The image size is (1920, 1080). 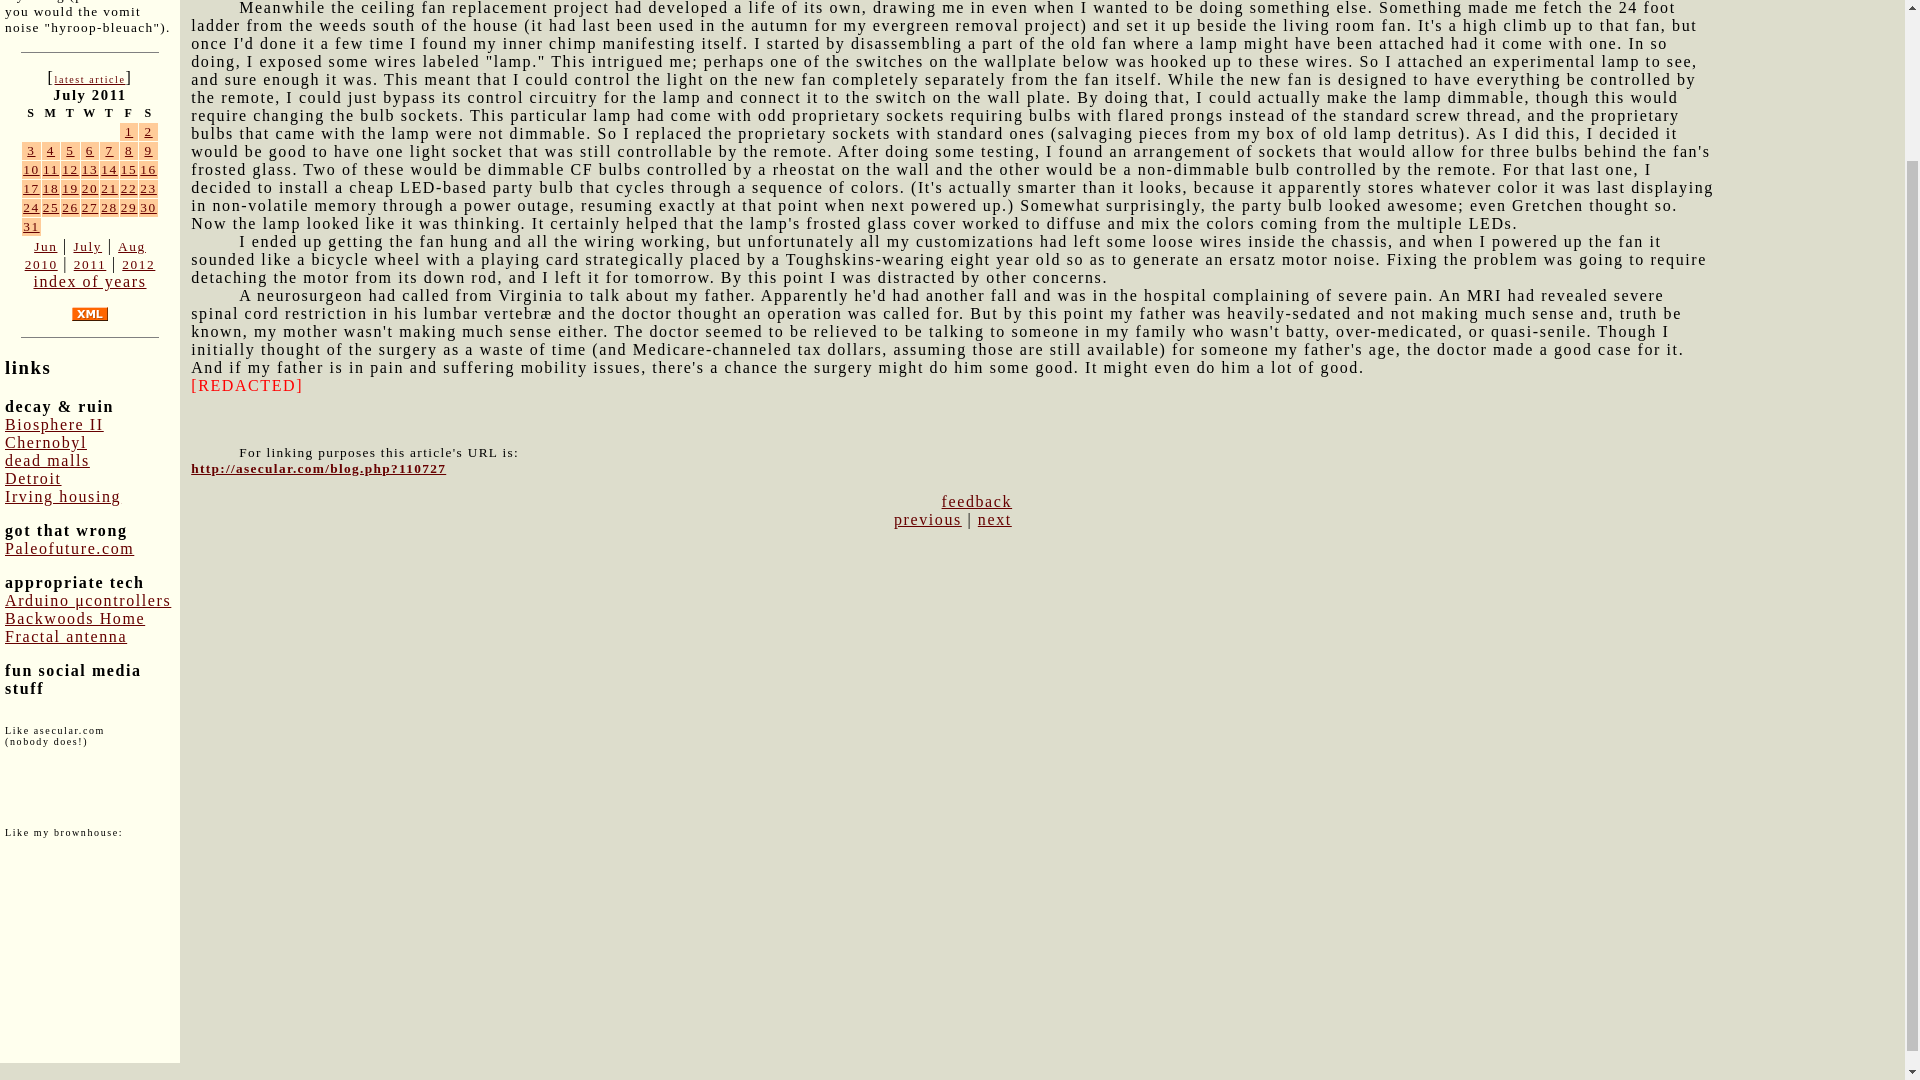 What do you see at coordinates (109, 188) in the screenshot?
I see `21` at bounding box center [109, 188].